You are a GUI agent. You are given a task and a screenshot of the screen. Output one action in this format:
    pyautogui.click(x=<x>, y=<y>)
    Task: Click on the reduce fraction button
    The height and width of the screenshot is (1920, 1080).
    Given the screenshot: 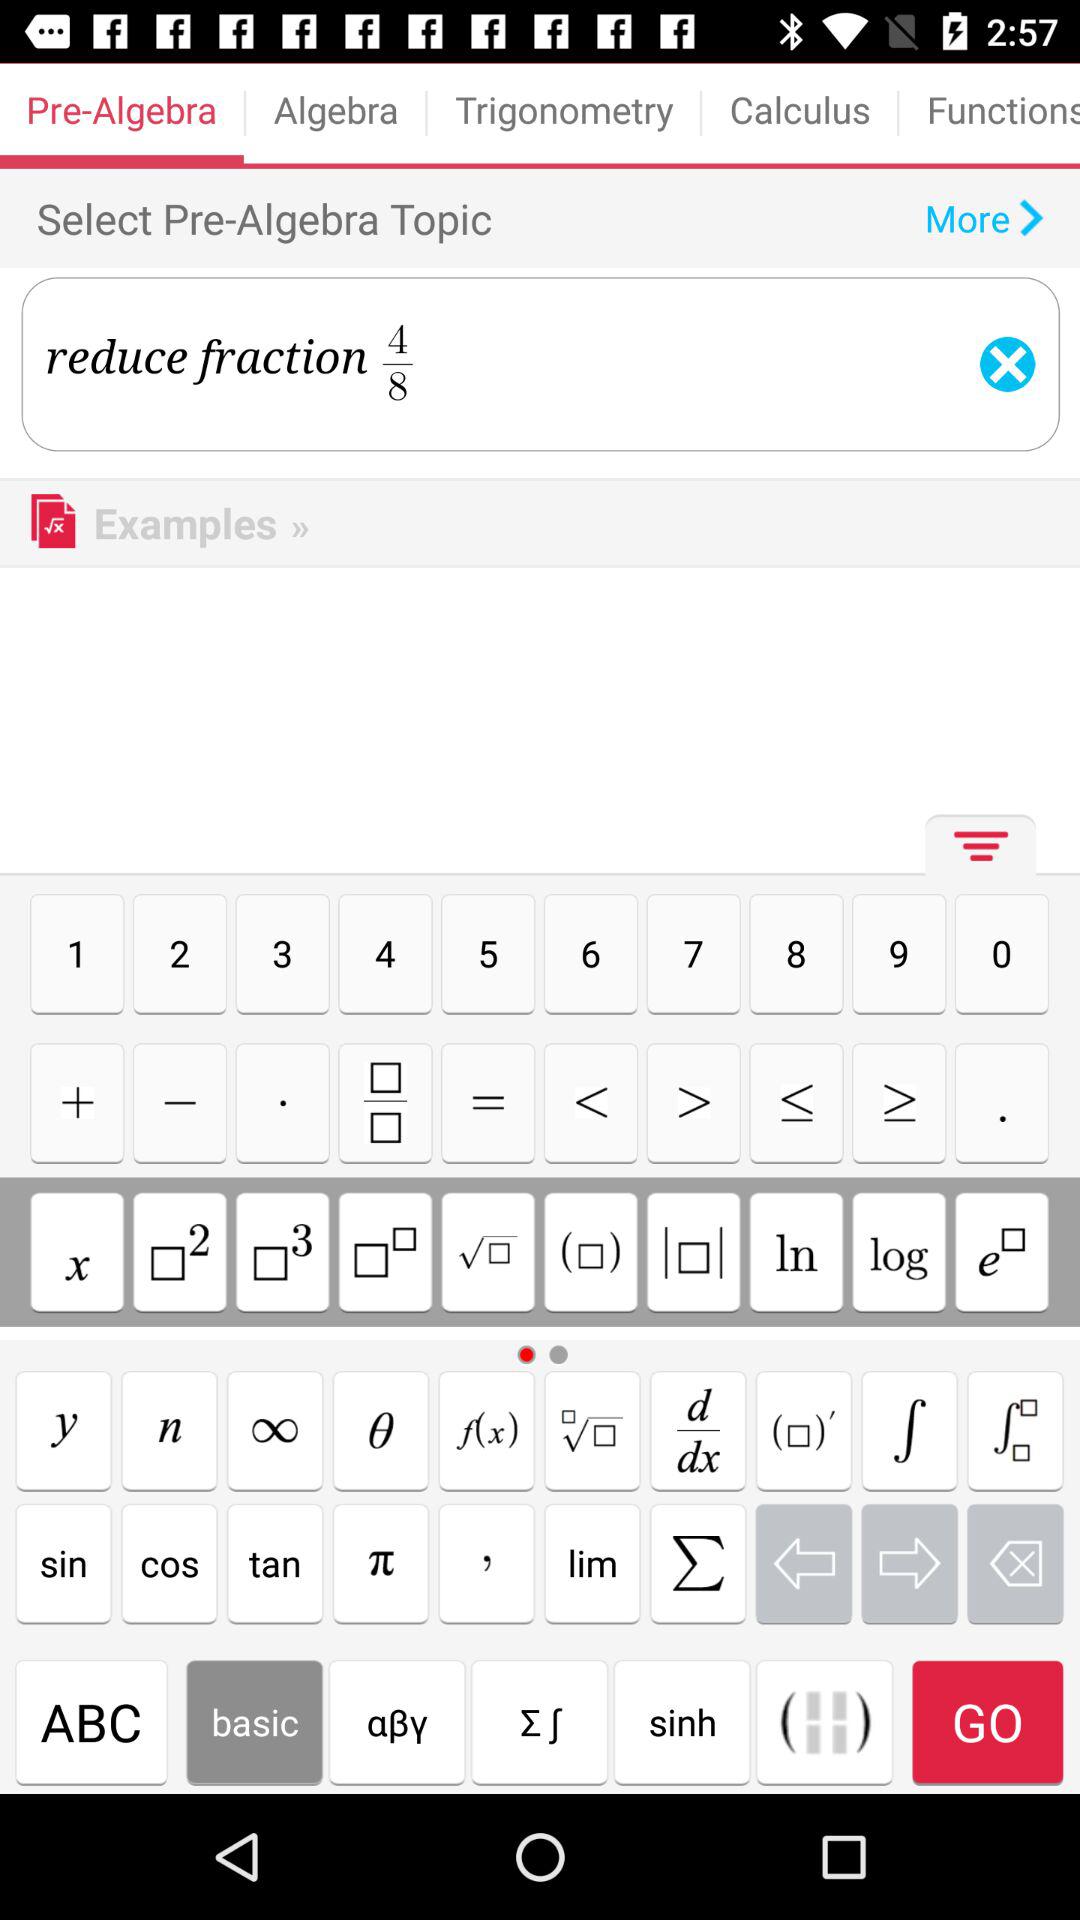 What is the action you would take?
    pyautogui.click(x=899, y=1102)
    